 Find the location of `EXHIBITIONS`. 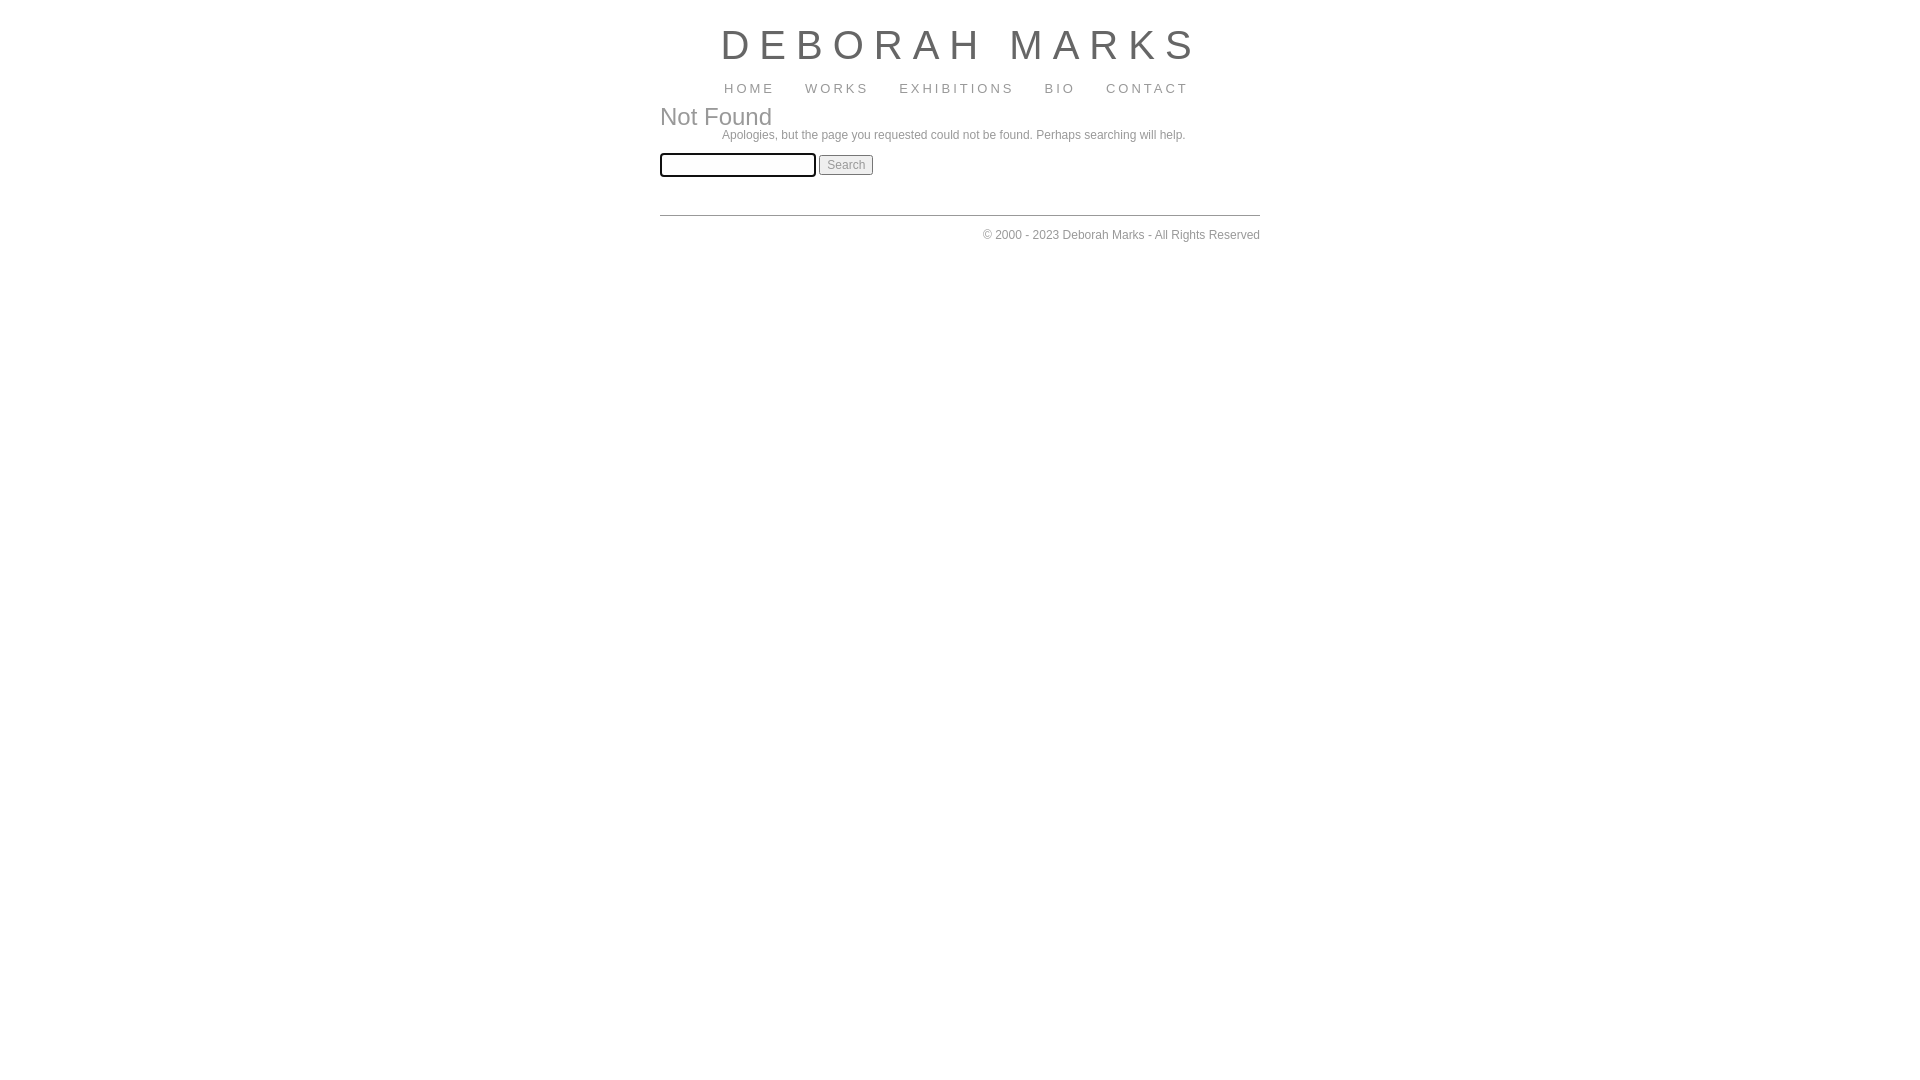

EXHIBITIONS is located at coordinates (956, 89).